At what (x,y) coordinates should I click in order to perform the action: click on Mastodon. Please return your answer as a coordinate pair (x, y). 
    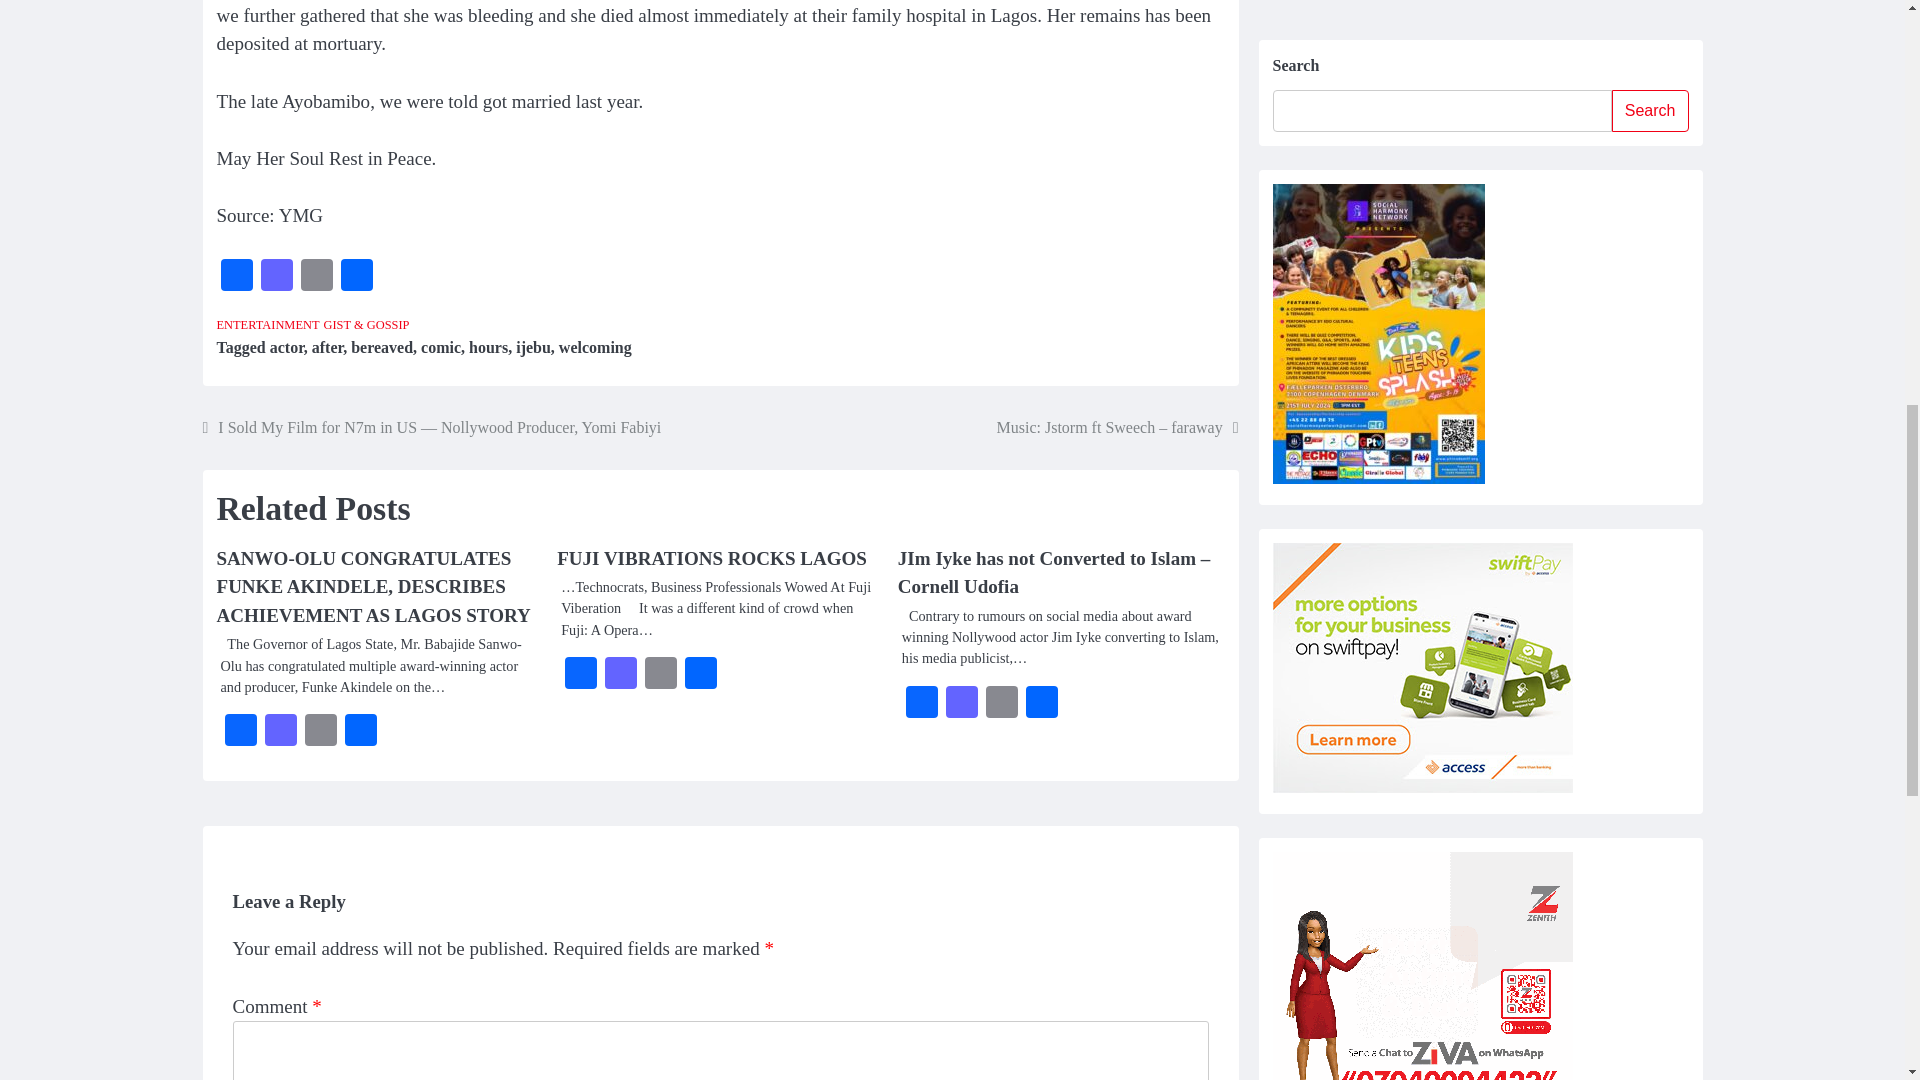
    Looking at the image, I should click on (620, 675).